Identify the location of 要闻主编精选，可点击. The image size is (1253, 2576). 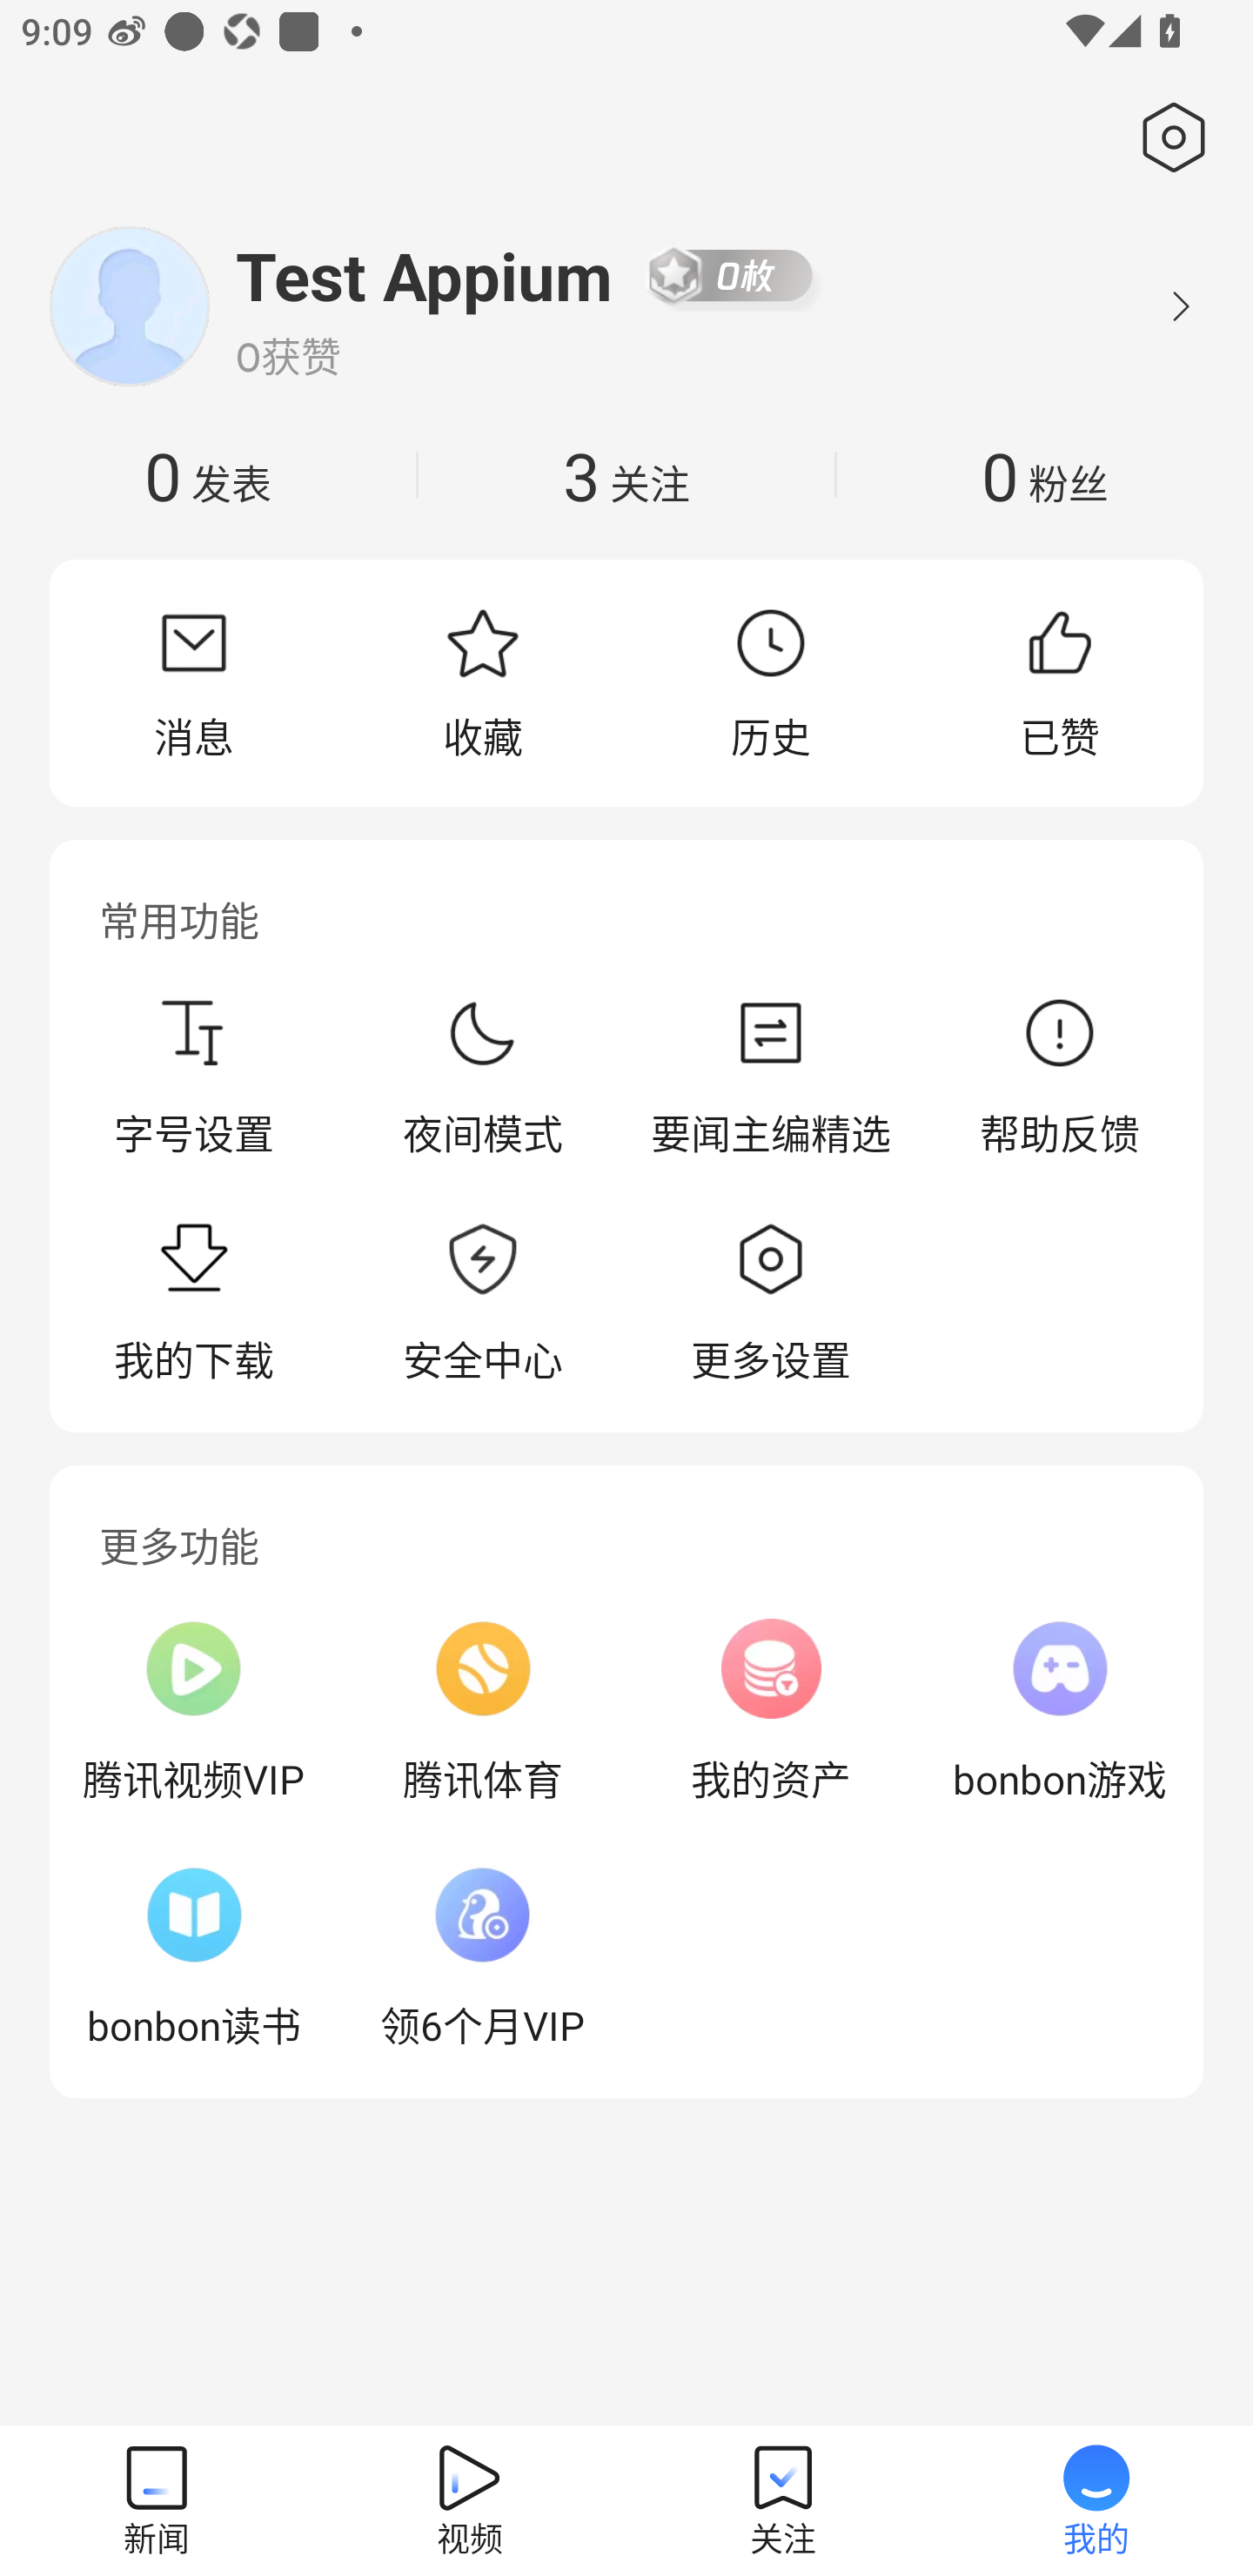
(771, 1077).